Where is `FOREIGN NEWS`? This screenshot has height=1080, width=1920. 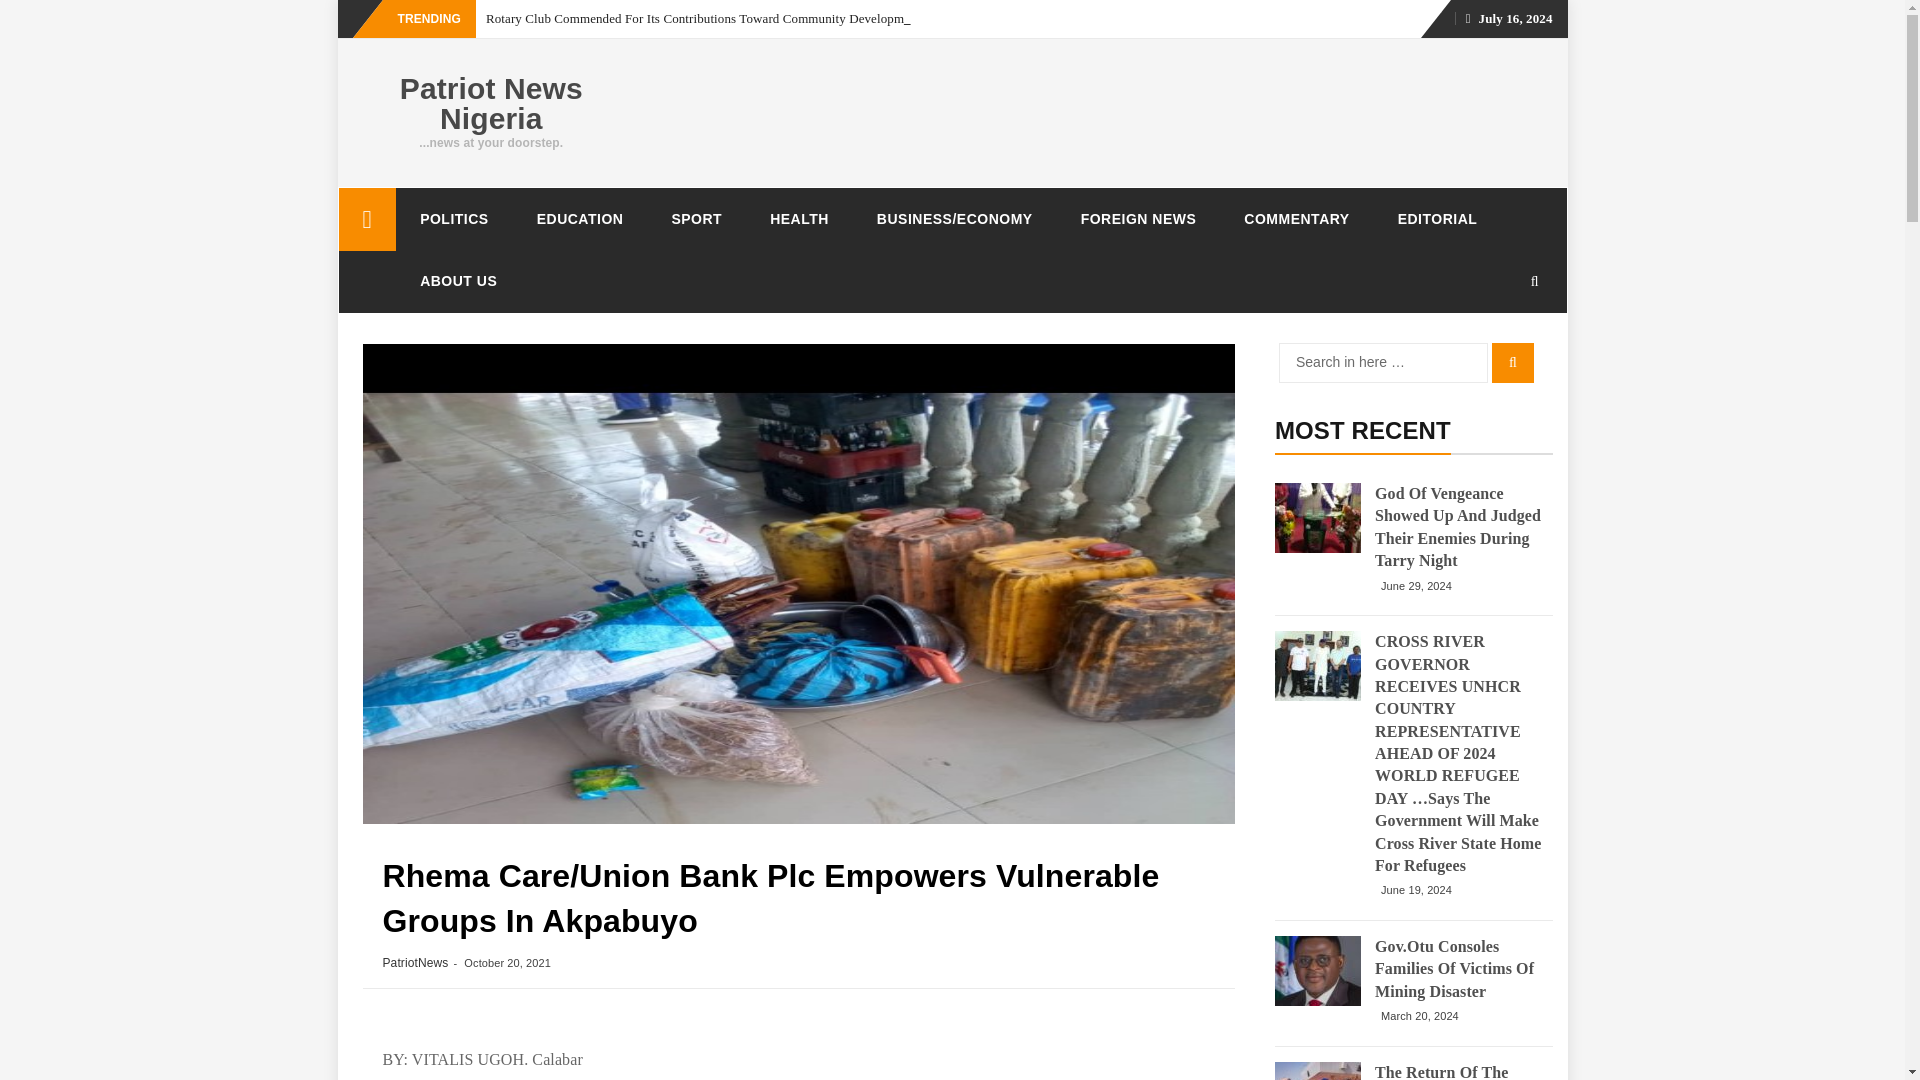 FOREIGN NEWS is located at coordinates (1139, 218).